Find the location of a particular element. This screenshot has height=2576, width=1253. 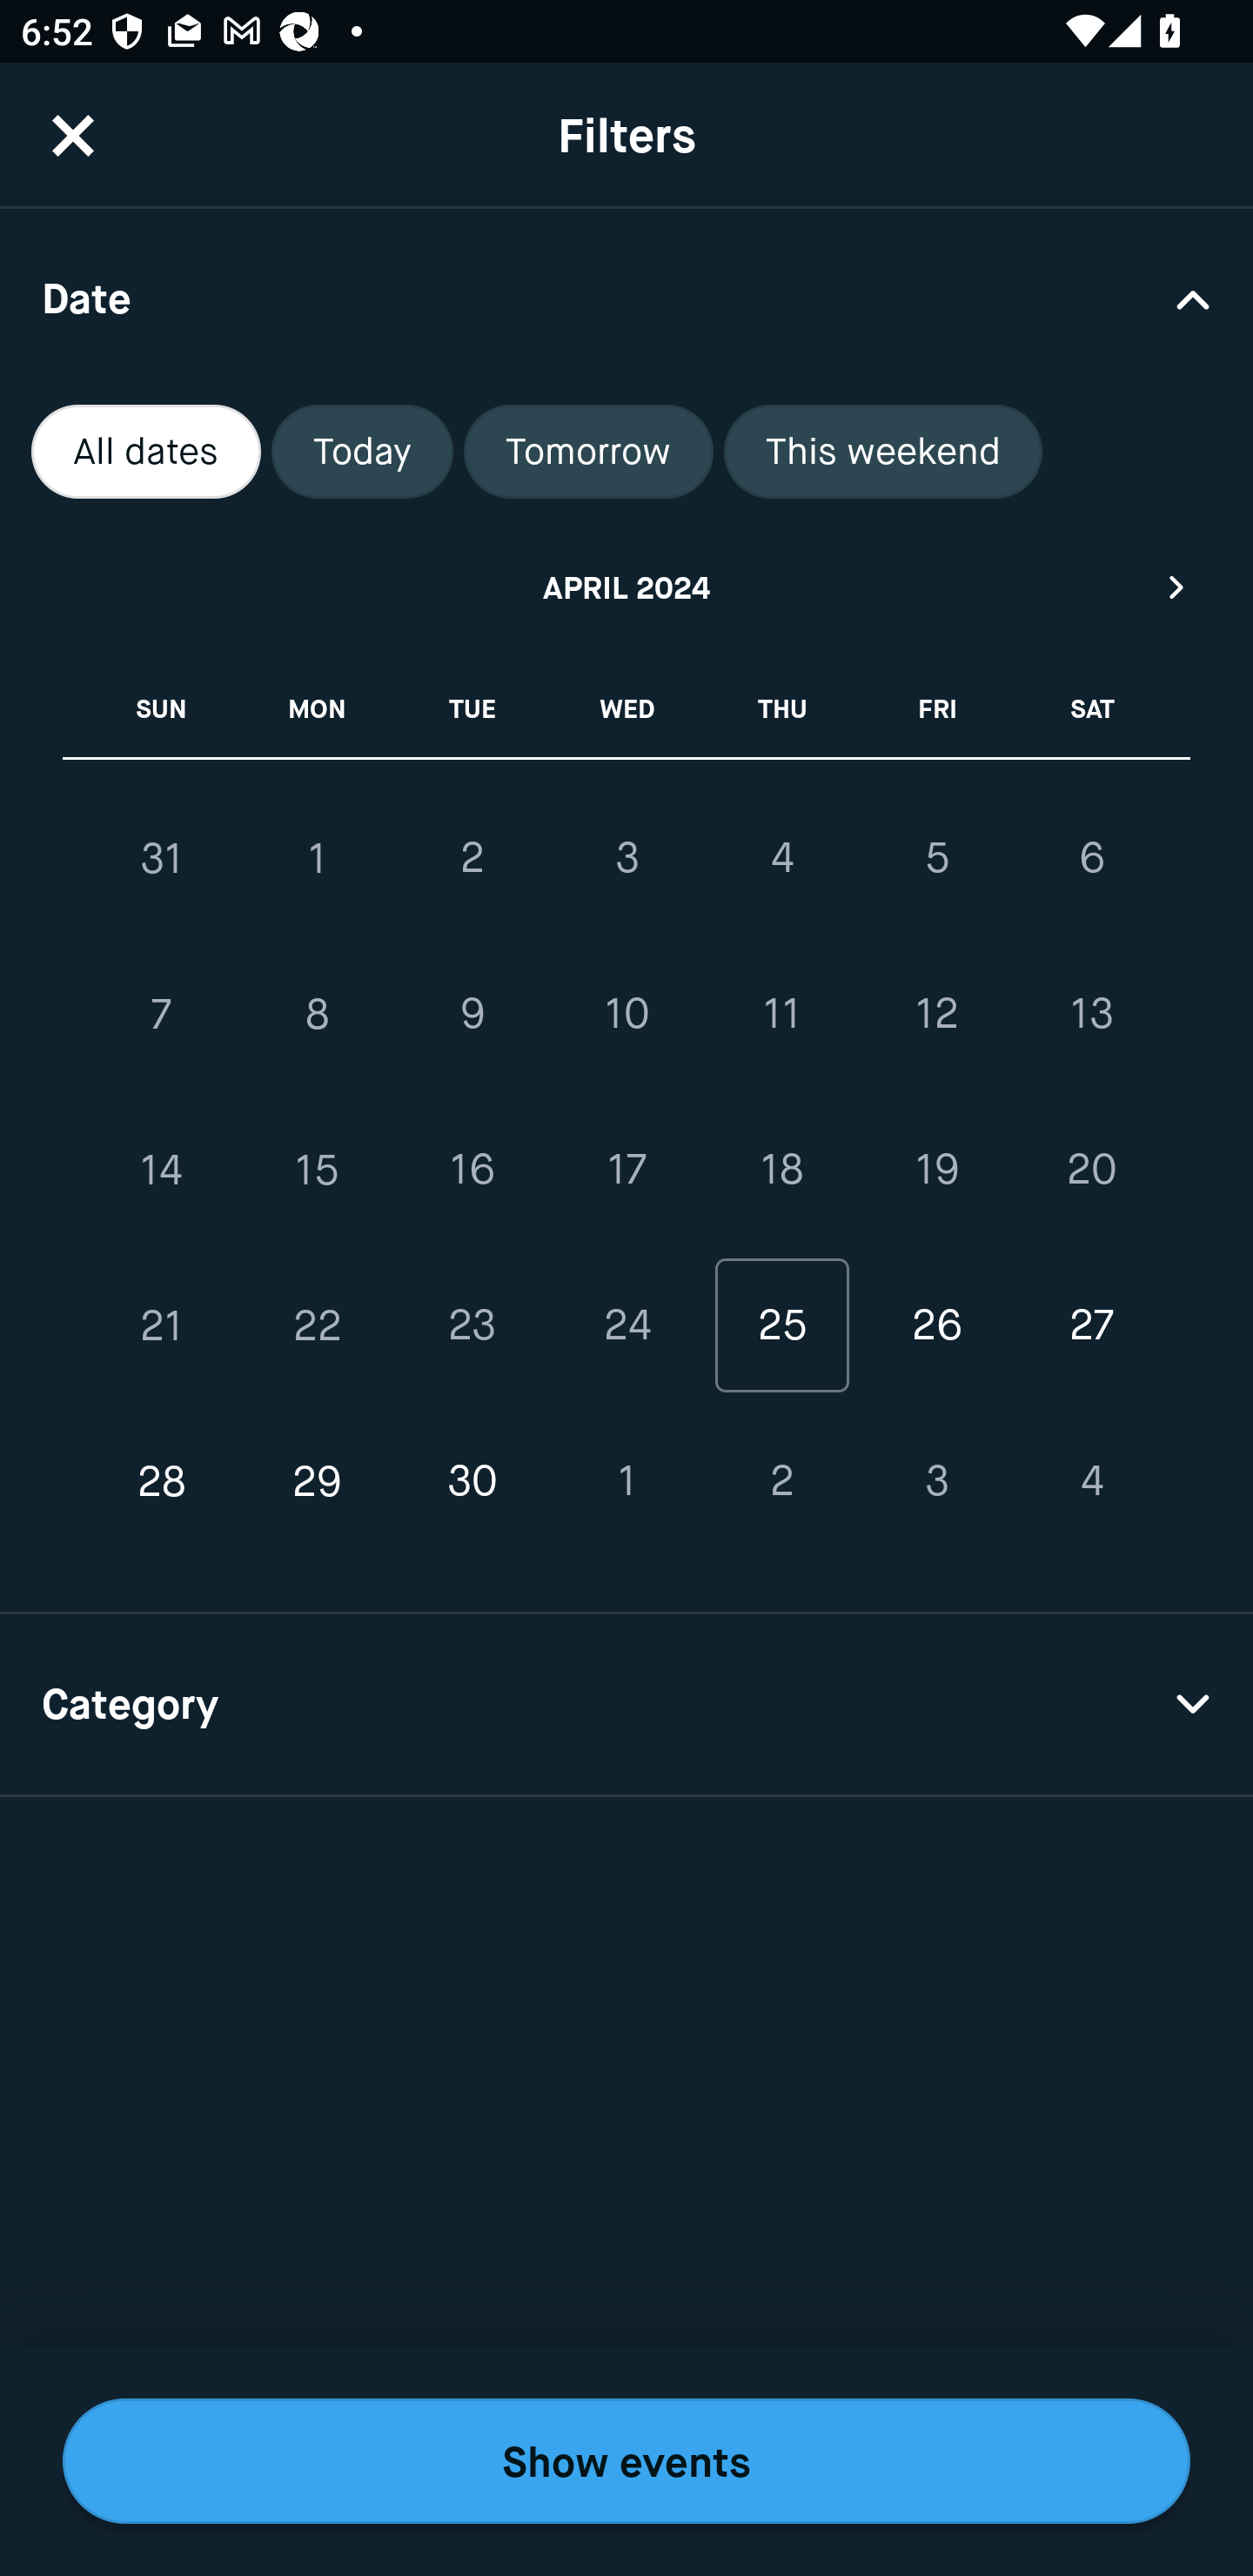

4 is located at coordinates (781, 857).